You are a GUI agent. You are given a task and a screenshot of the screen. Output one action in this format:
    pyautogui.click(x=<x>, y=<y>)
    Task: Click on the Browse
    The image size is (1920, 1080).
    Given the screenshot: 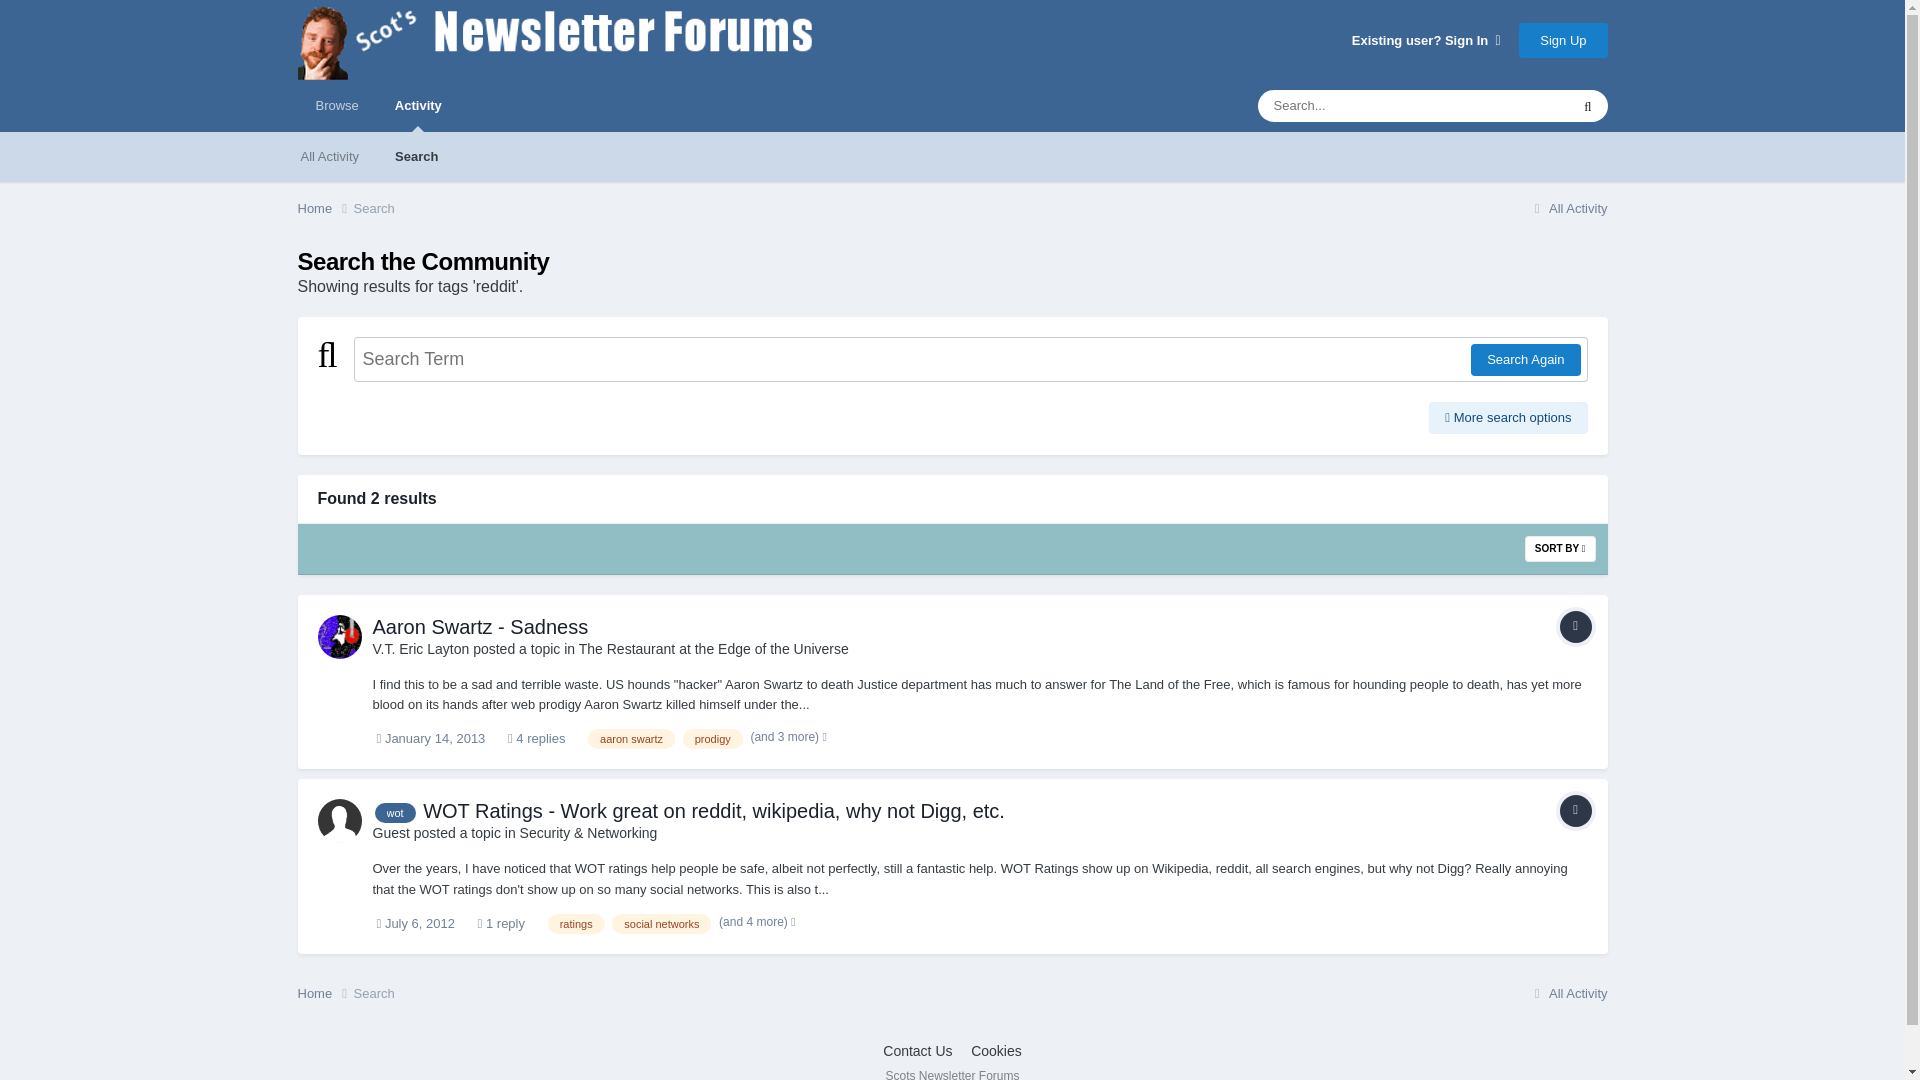 What is the action you would take?
    pyautogui.click(x=336, y=105)
    